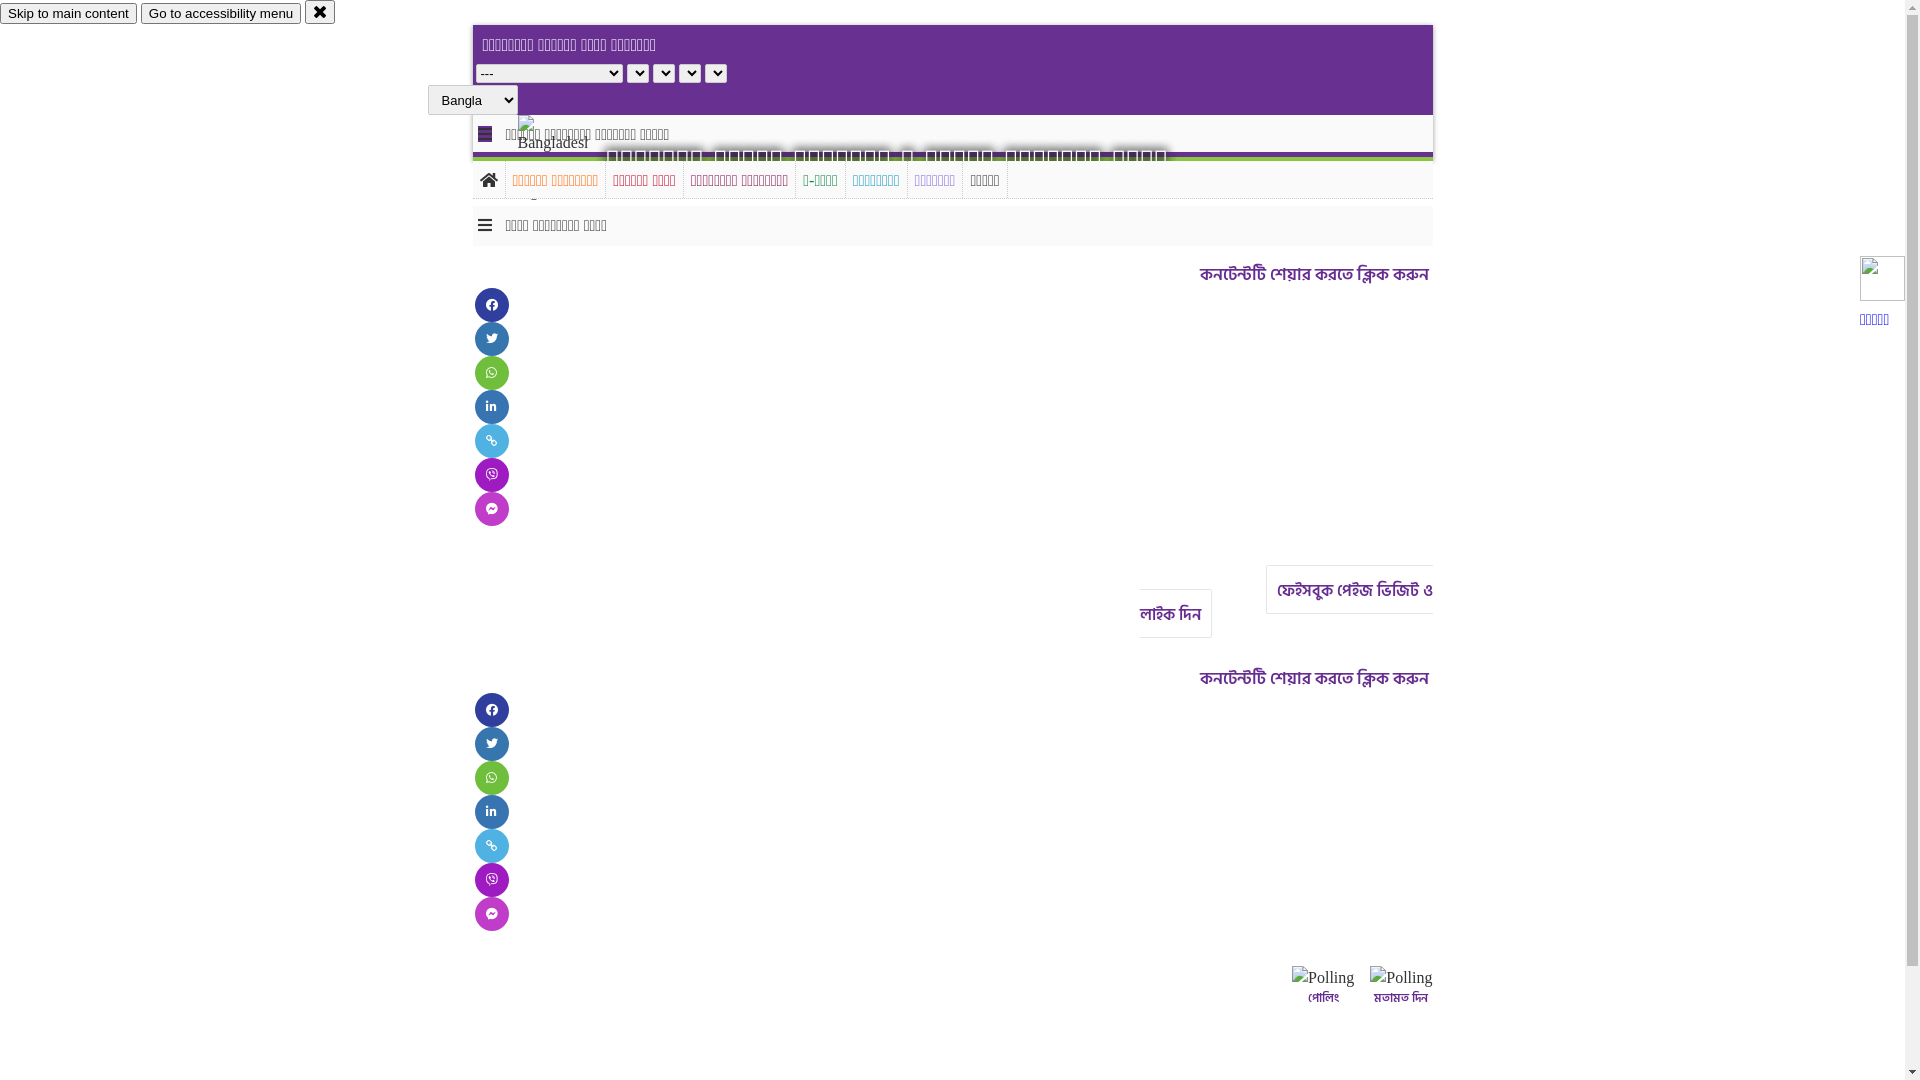 The height and width of the screenshot is (1080, 1920). Describe the element at coordinates (320, 12) in the screenshot. I see `close` at that location.